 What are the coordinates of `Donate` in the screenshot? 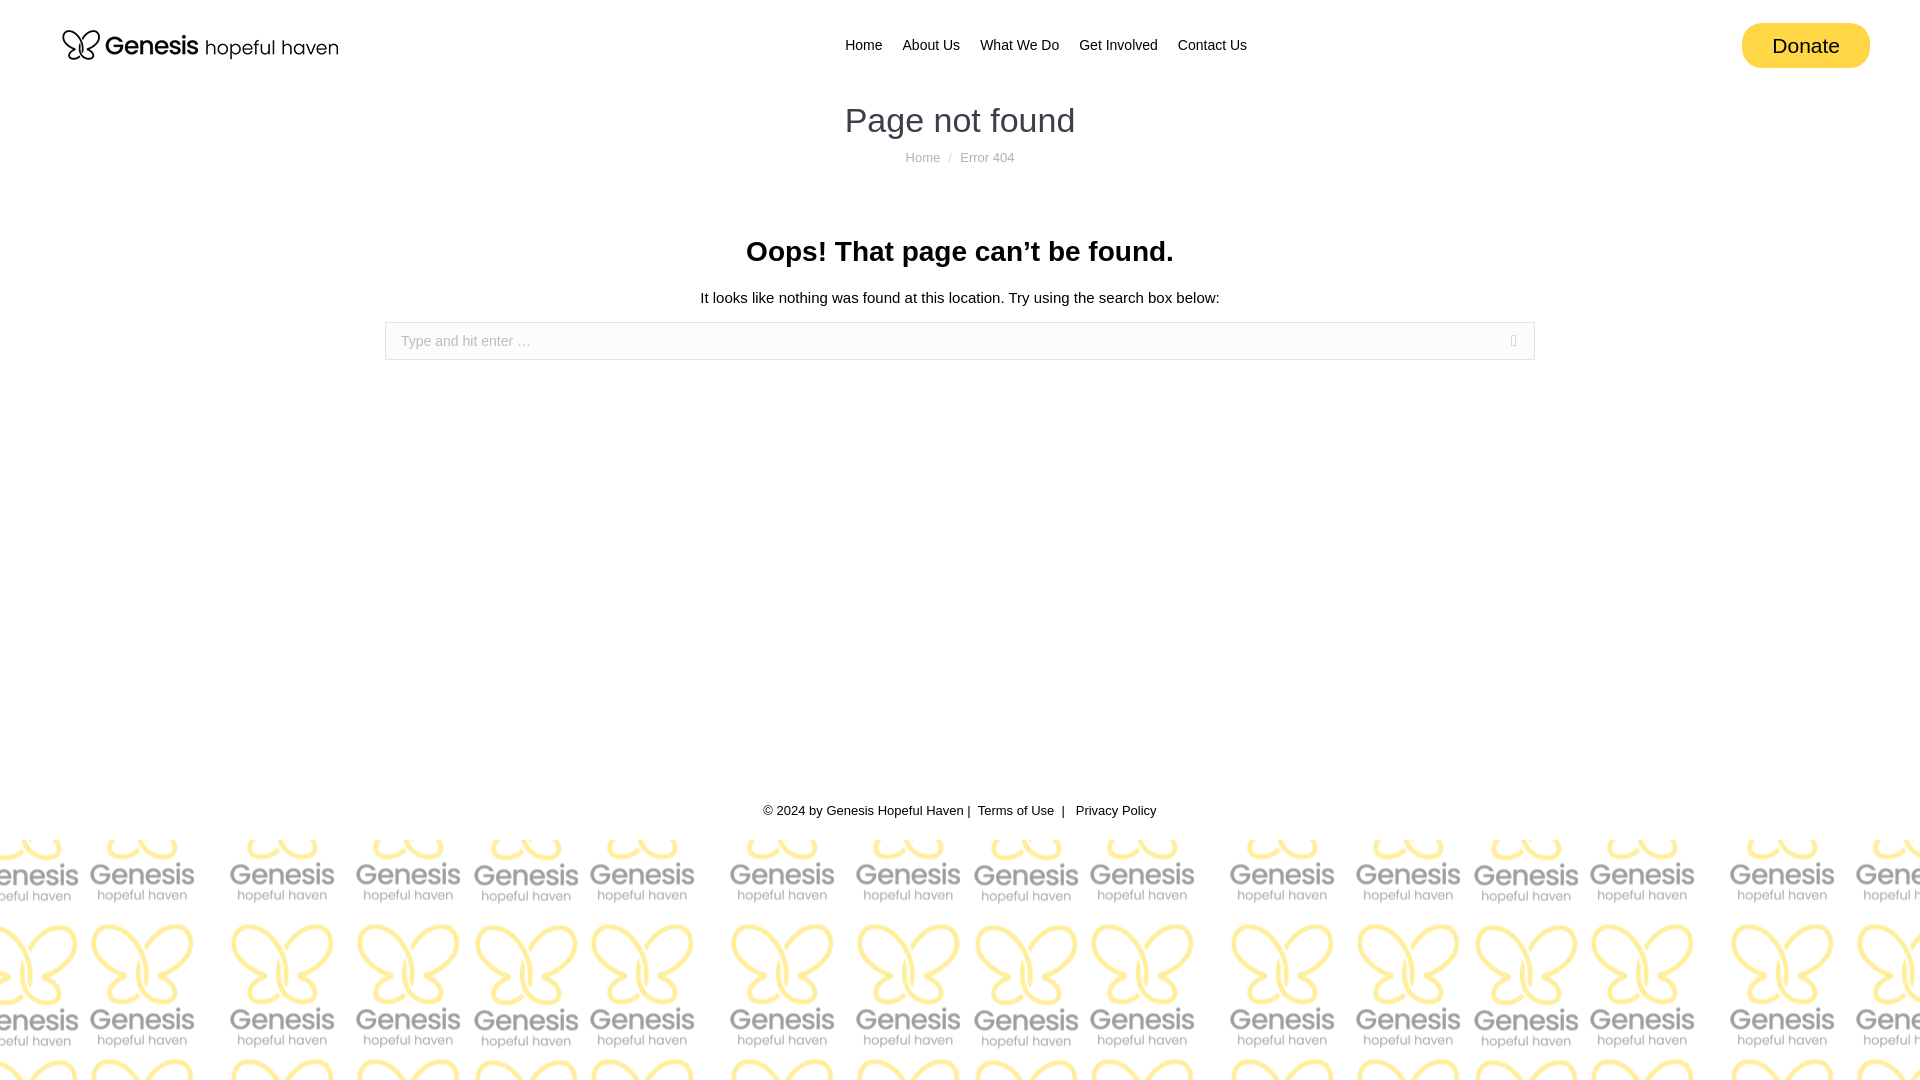 It's located at (1806, 44).